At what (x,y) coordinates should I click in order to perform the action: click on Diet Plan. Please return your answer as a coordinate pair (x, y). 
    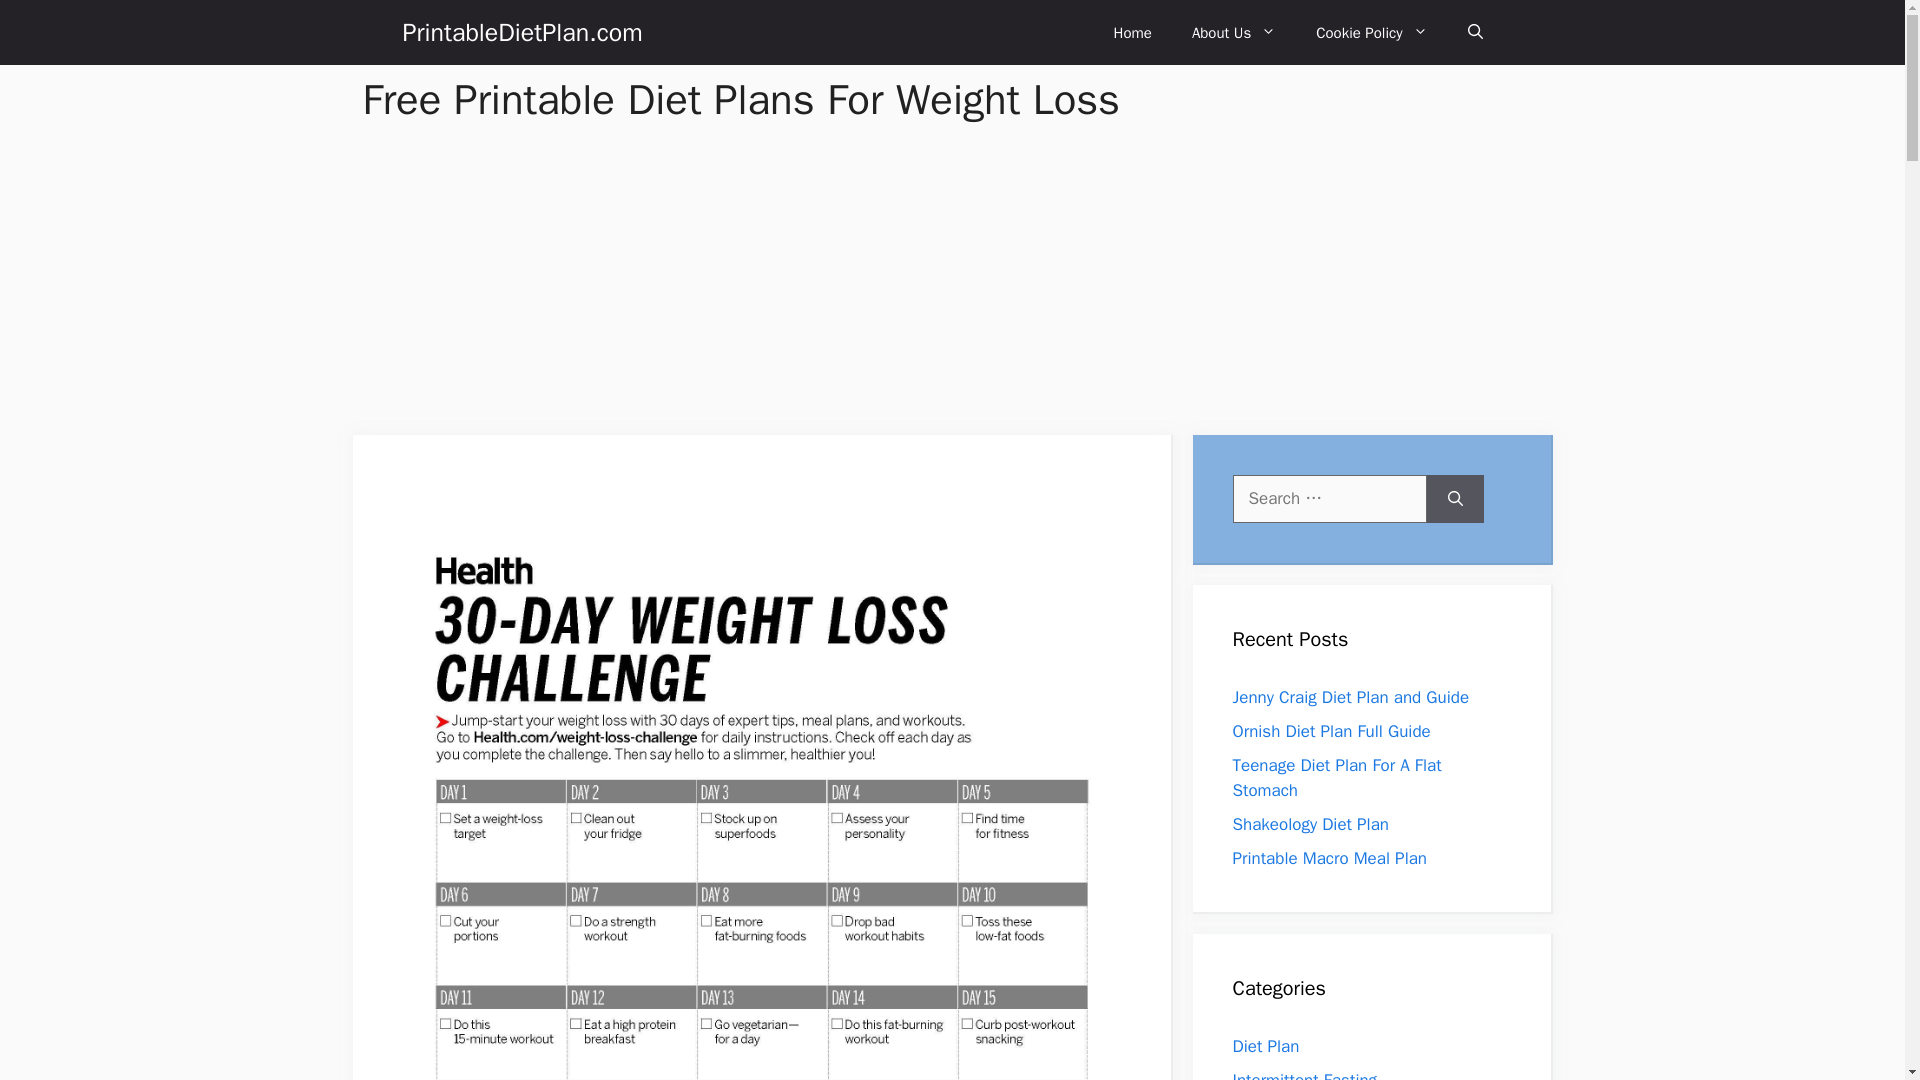
    Looking at the image, I should click on (1266, 1046).